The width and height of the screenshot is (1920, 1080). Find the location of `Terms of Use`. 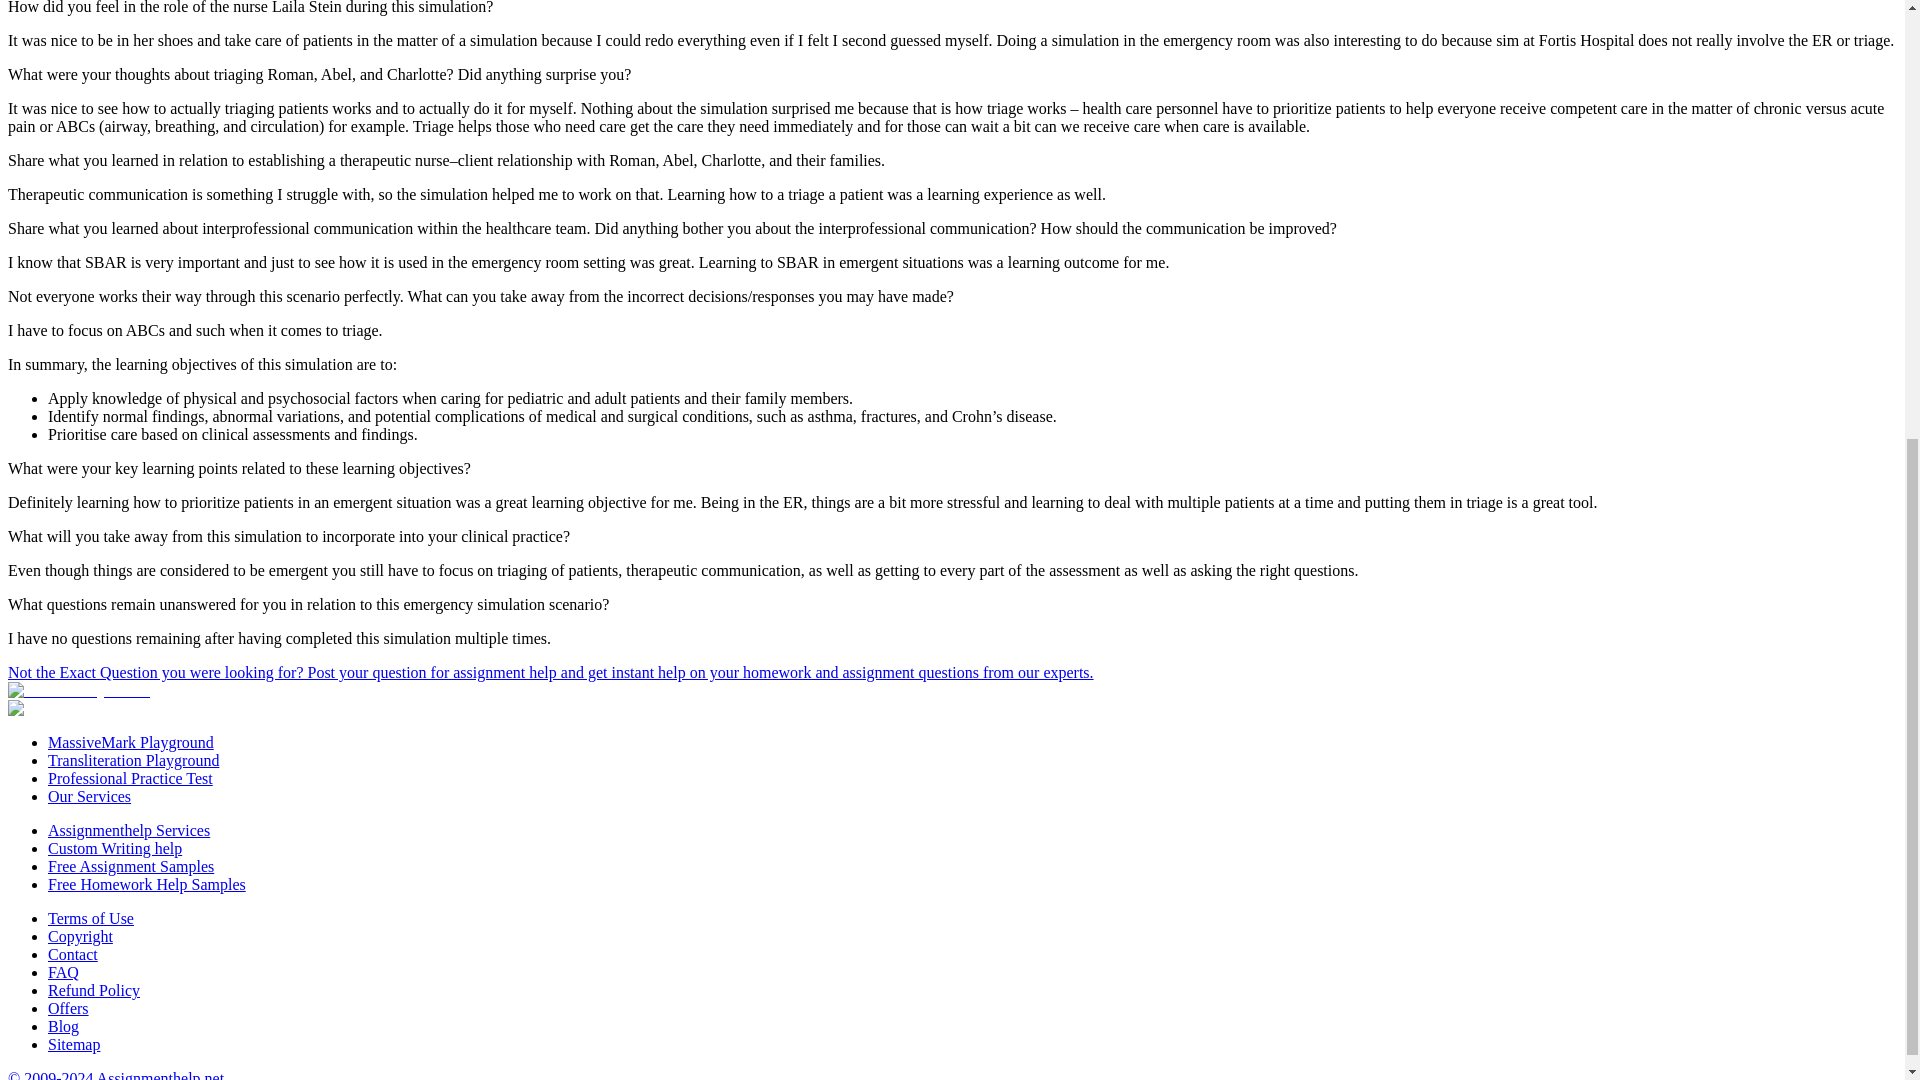

Terms of Use is located at coordinates (91, 918).